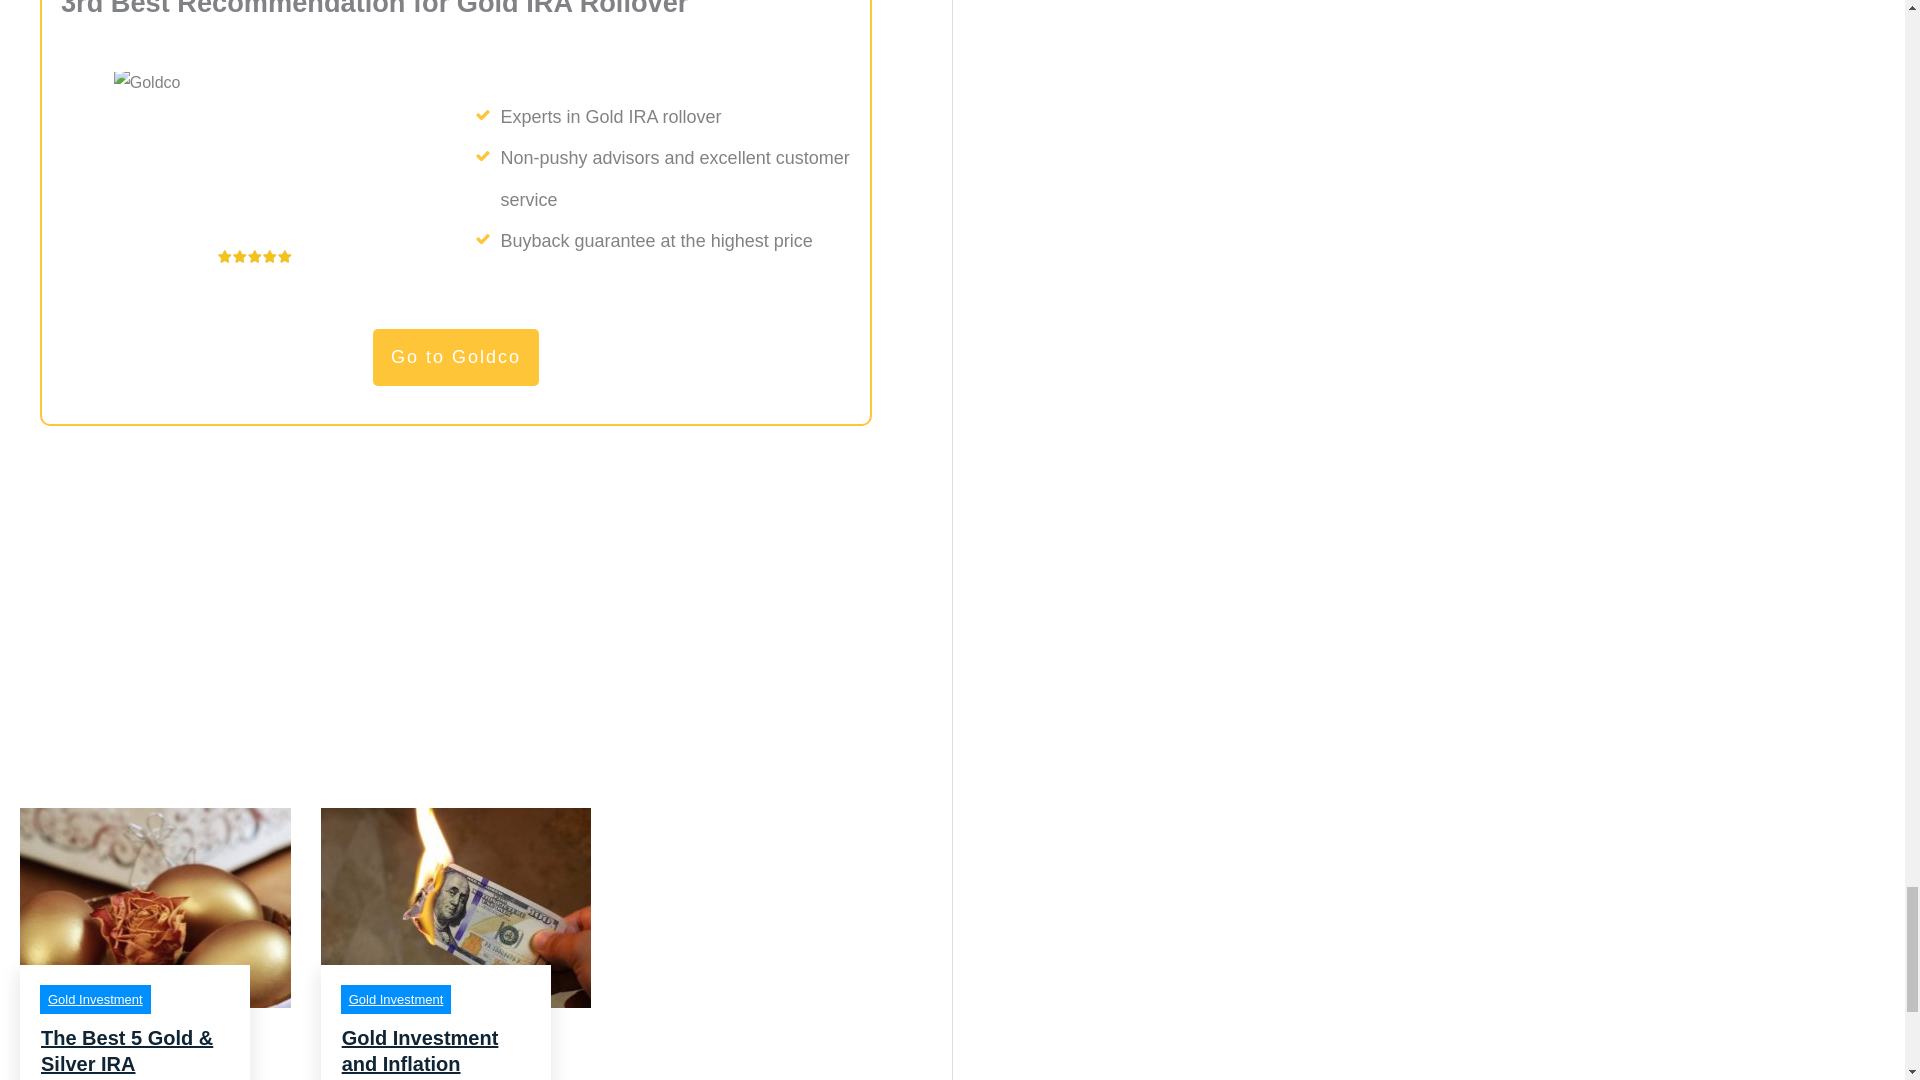 This screenshot has height=1080, width=1920. What do you see at coordinates (420, 1050) in the screenshot?
I see `Gold Investment and Inflation` at bounding box center [420, 1050].